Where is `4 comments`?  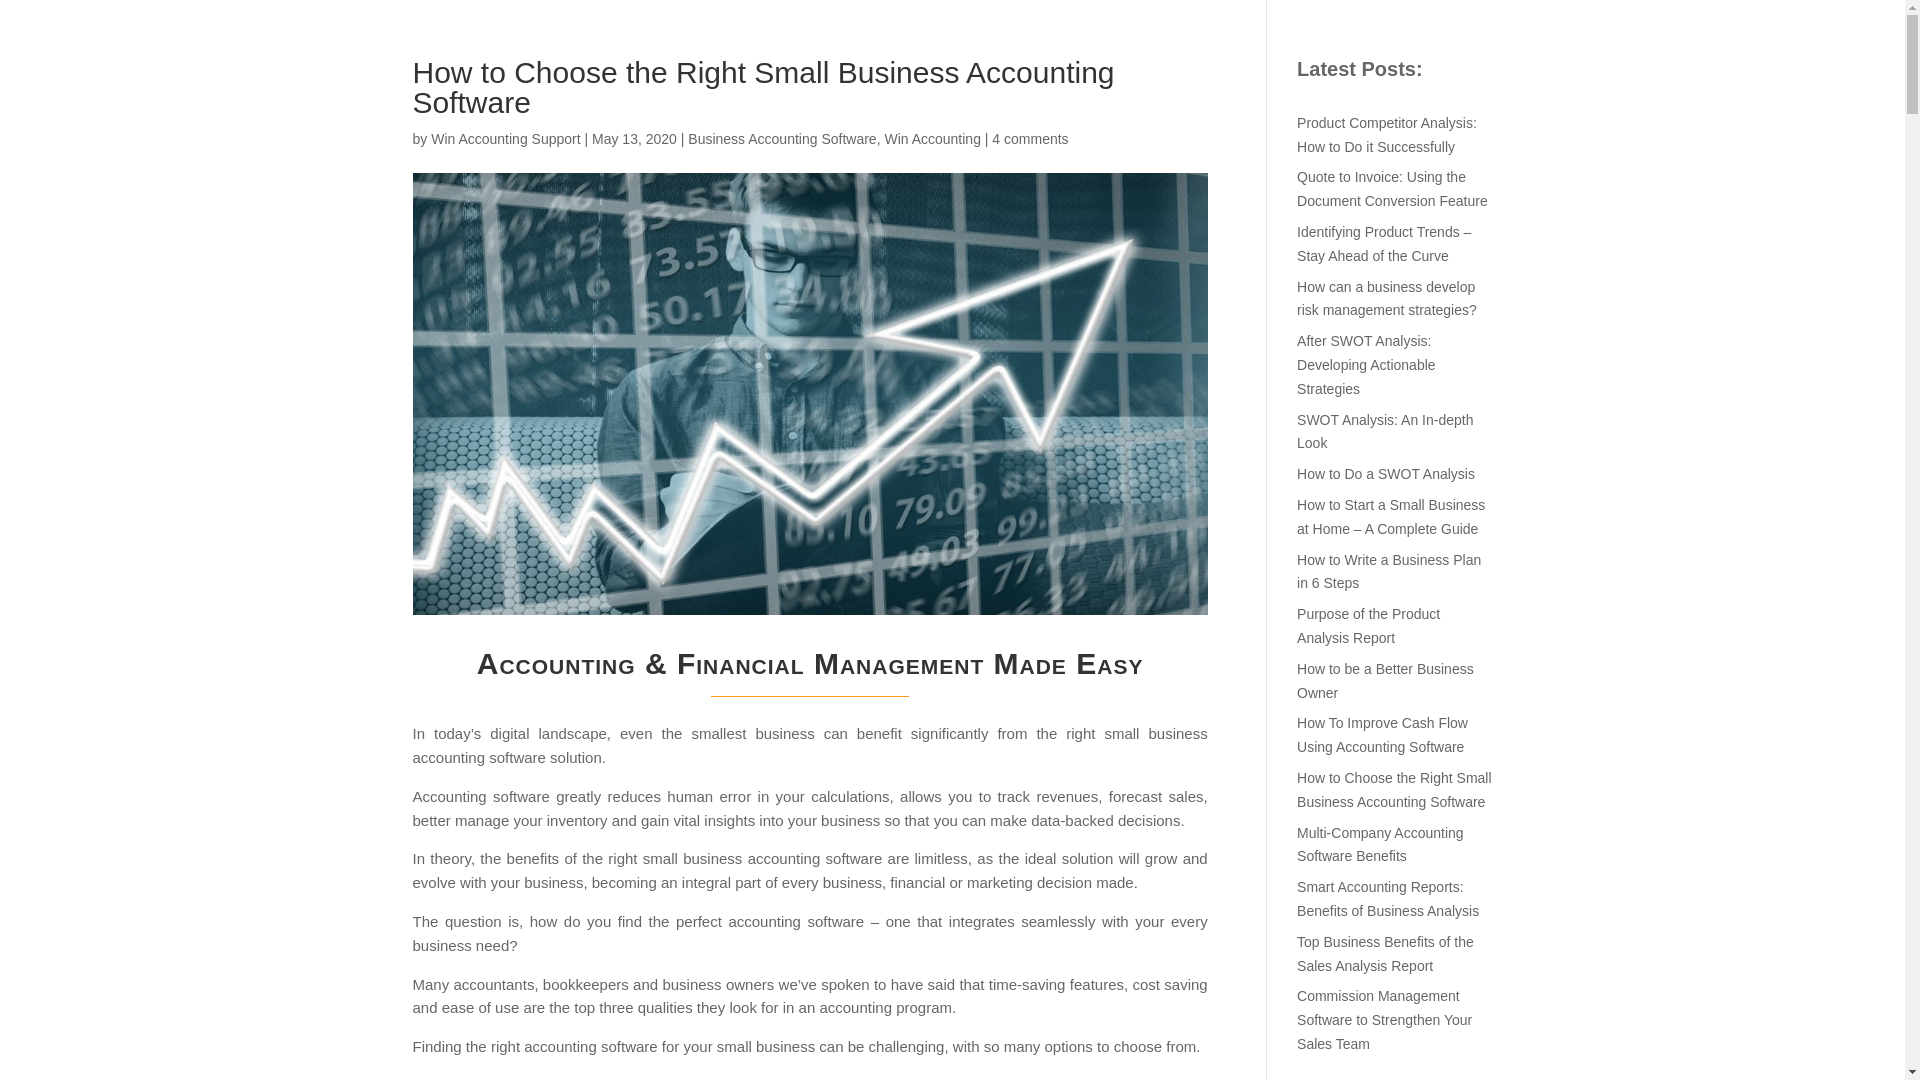 4 comments is located at coordinates (1030, 138).